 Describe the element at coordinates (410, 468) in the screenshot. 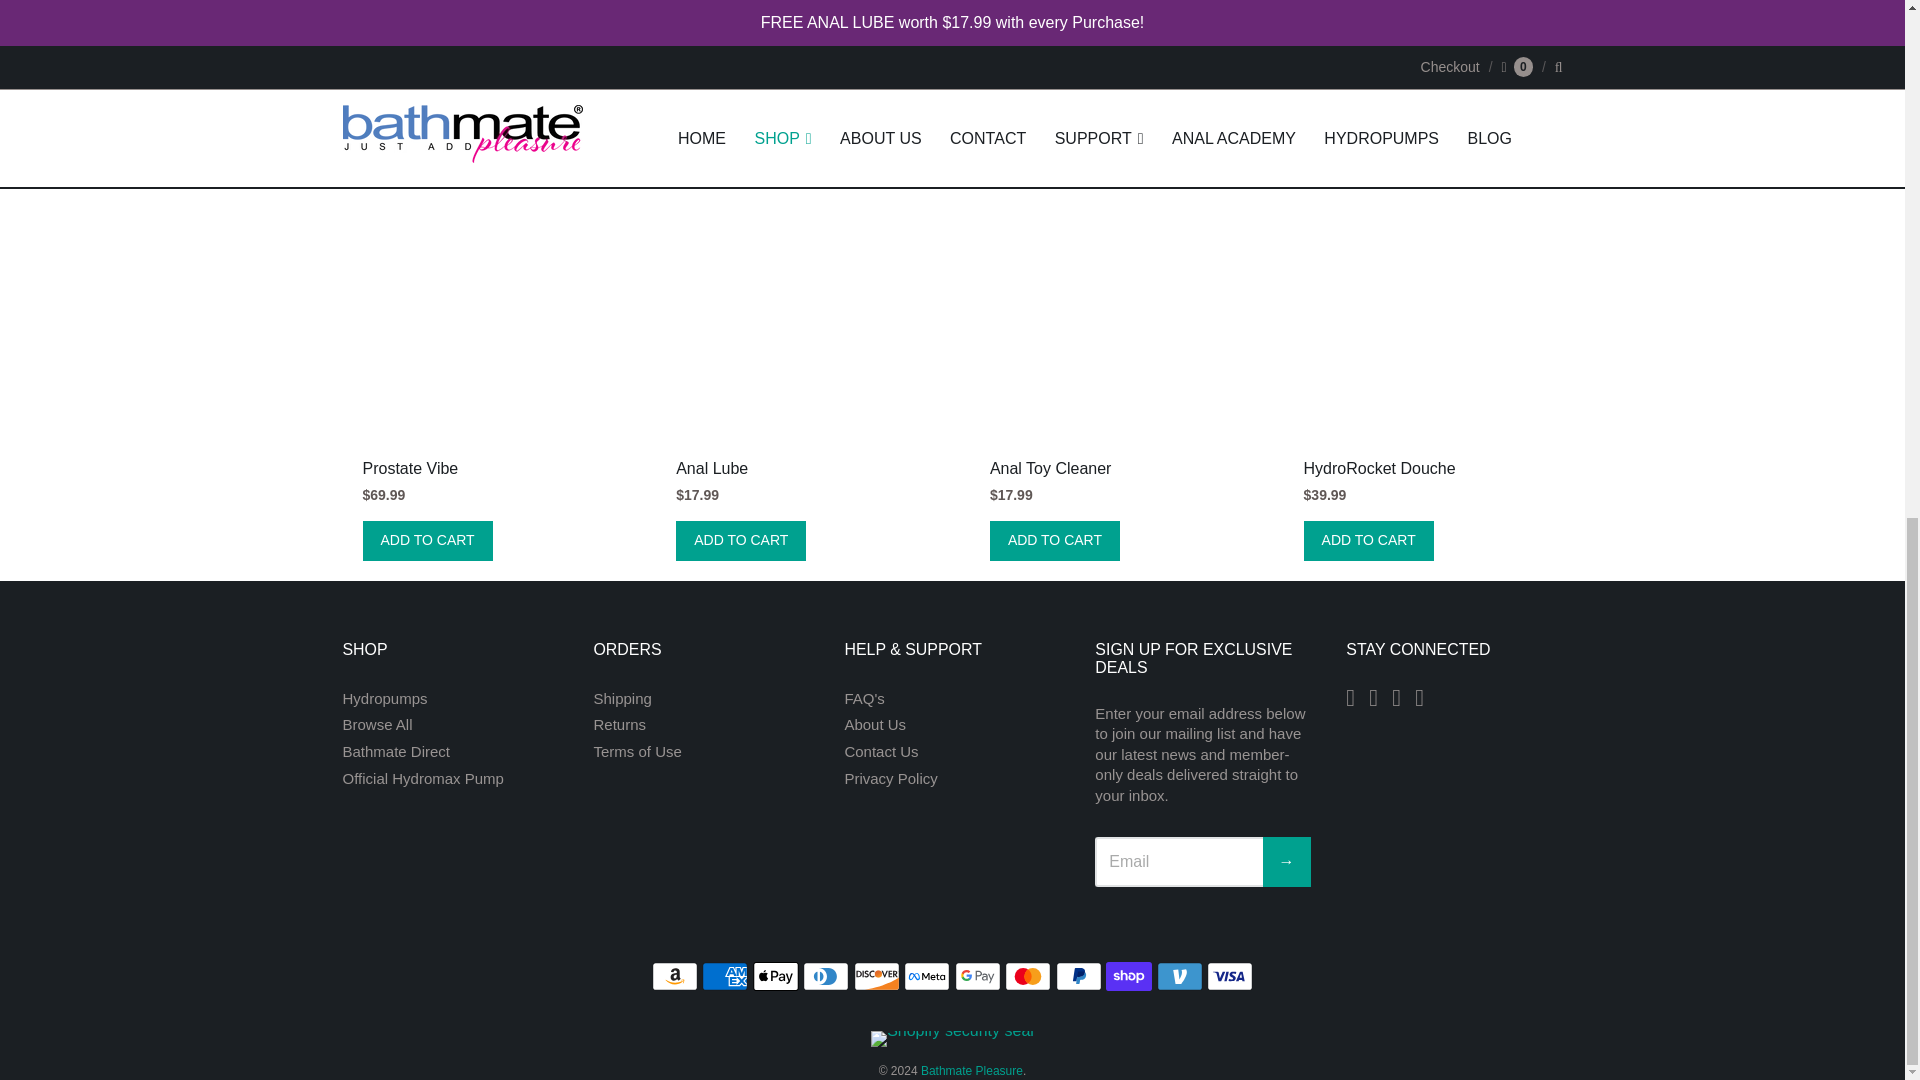

I see `Prostate Vibe` at that location.